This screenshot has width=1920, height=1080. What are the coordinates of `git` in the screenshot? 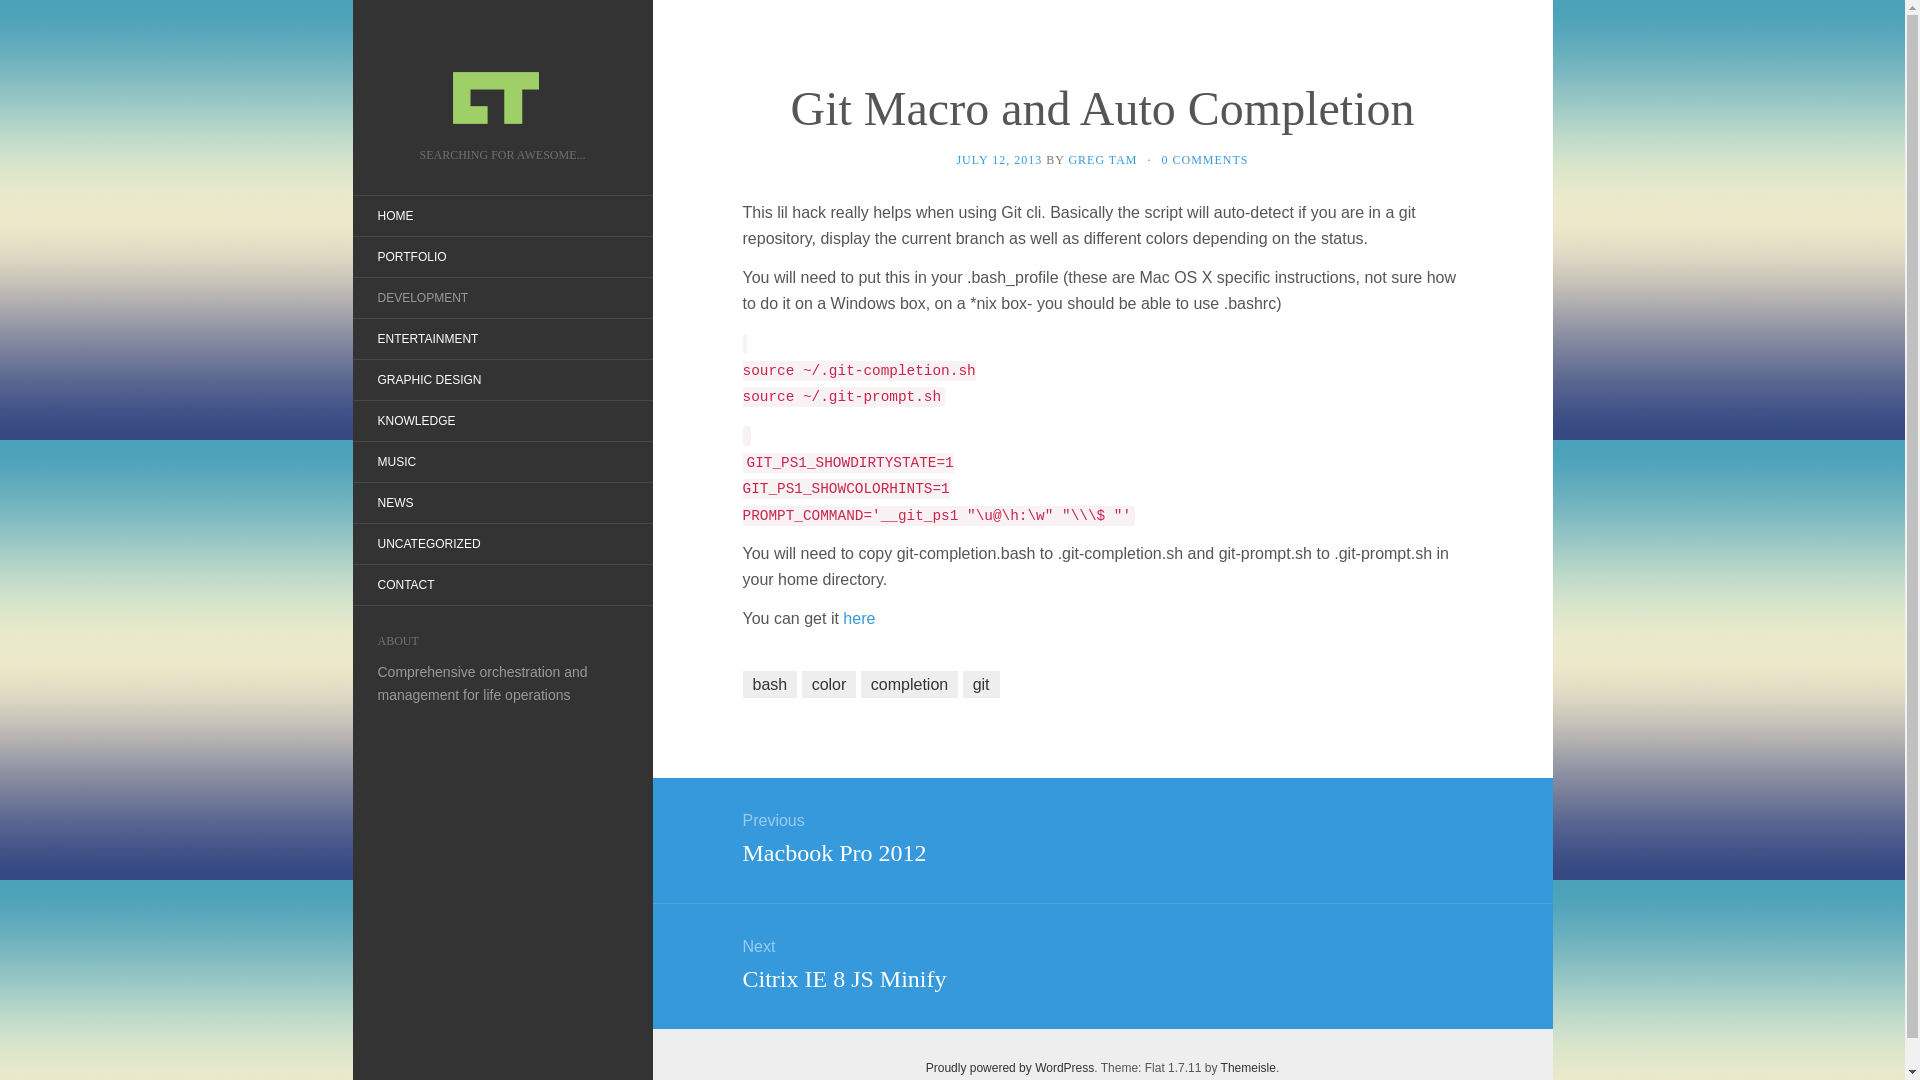 It's located at (1102, 160).